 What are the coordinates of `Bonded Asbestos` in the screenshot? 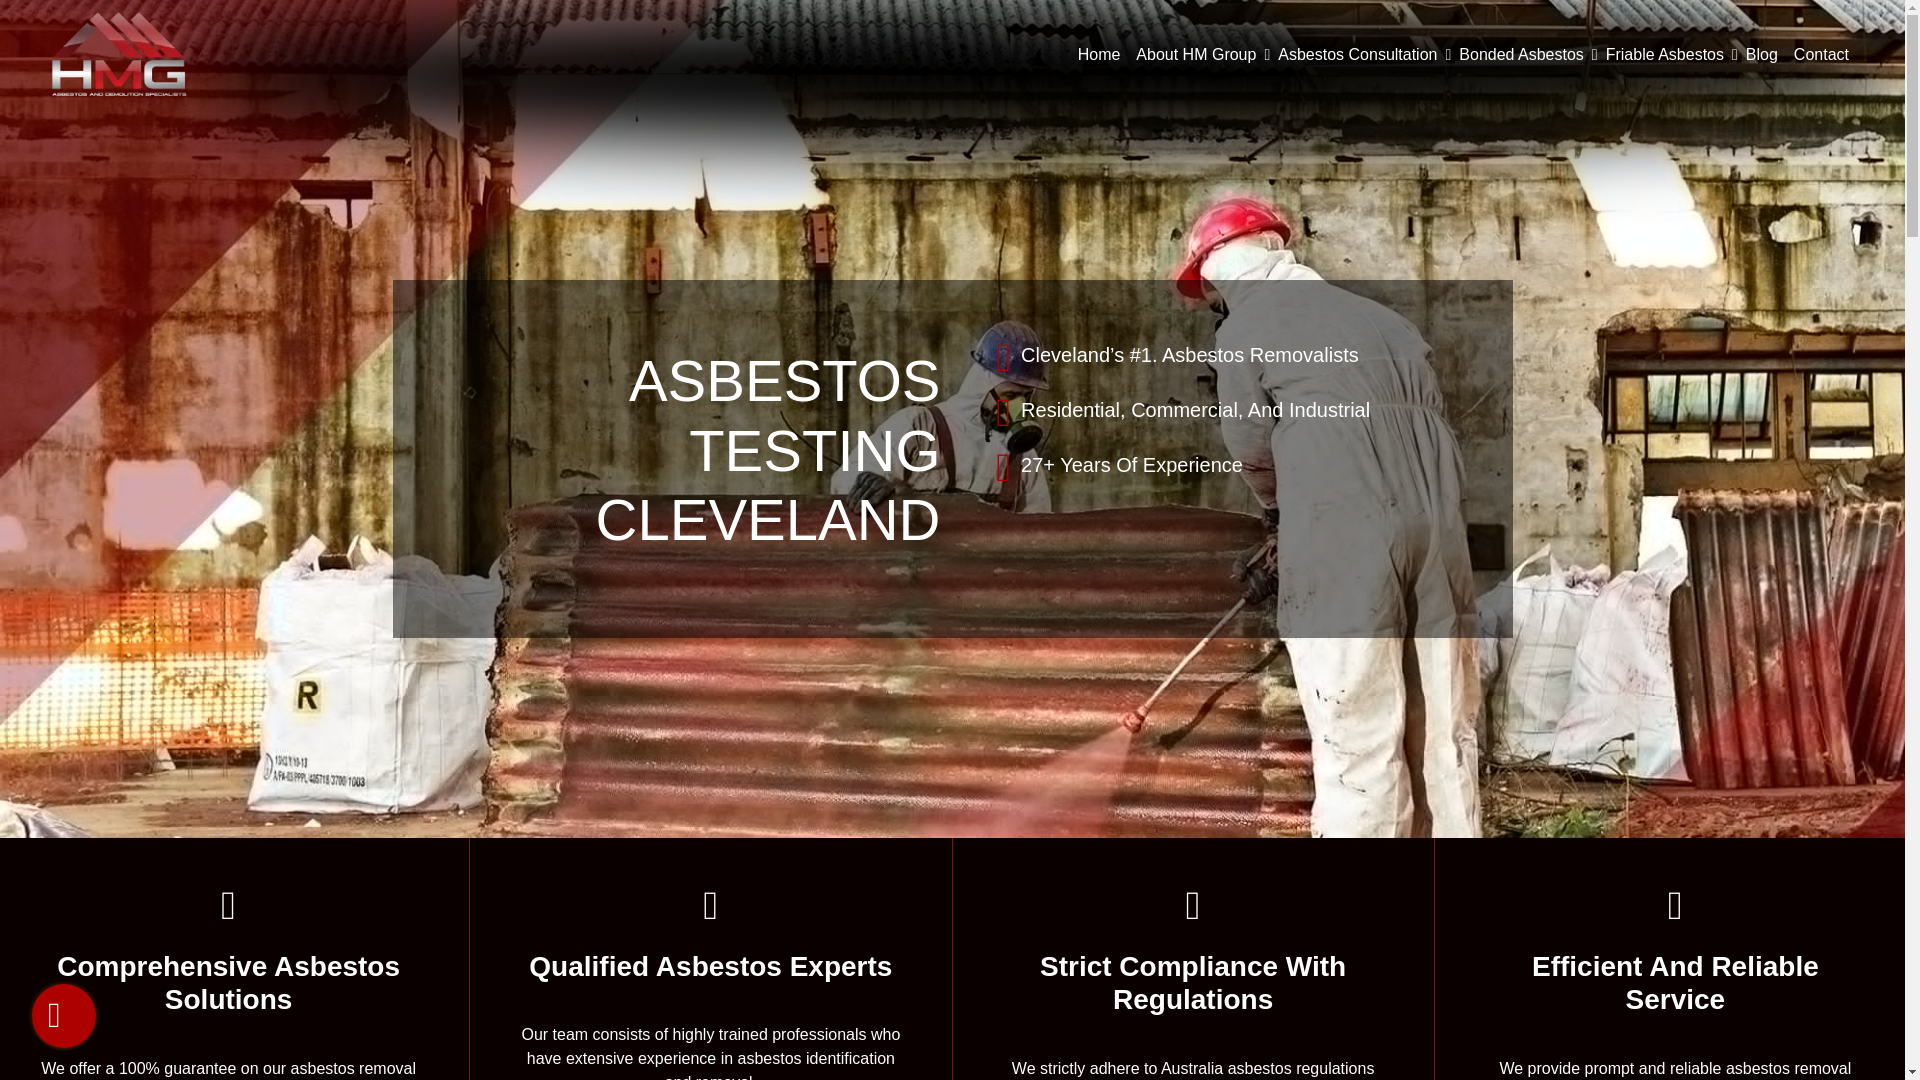 It's located at (1521, 54).